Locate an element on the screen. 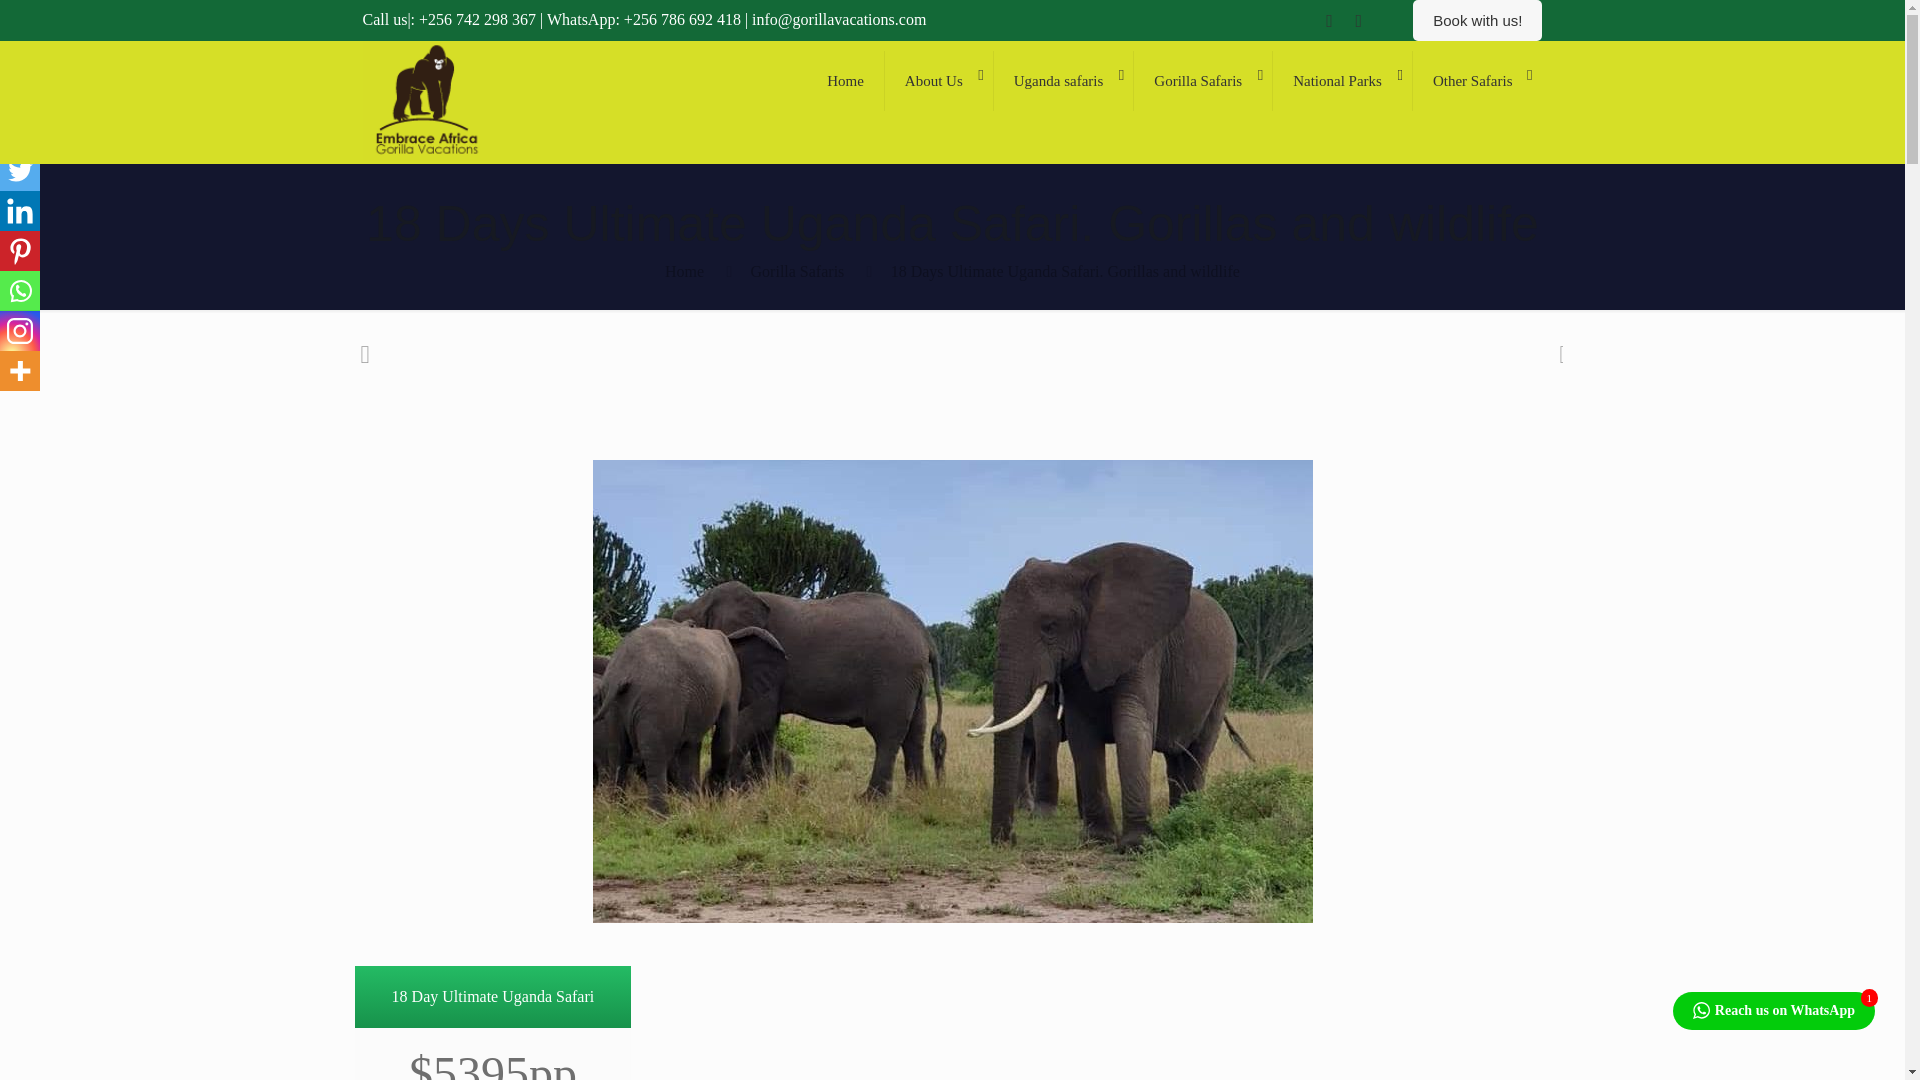  About Us is located at coordinates (940, 80).